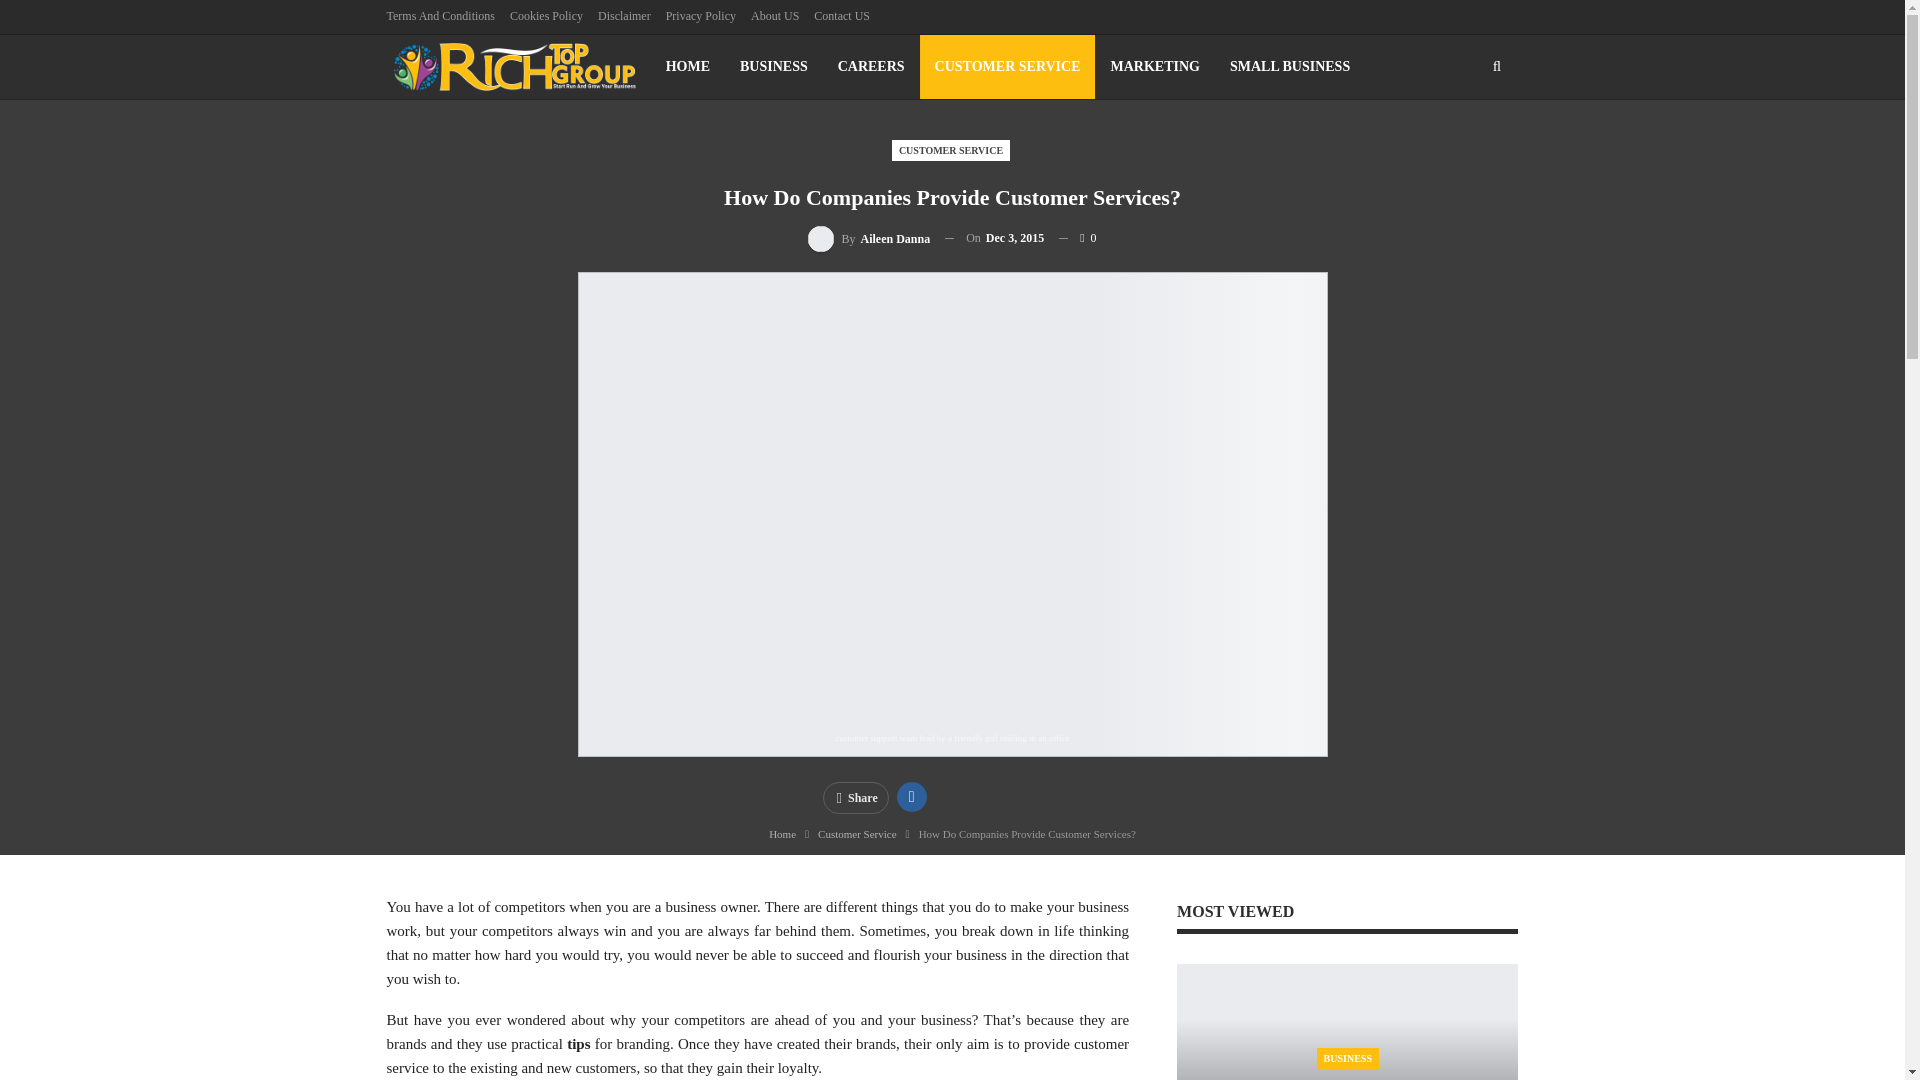 The height and width of the screenshot is (1080, 1920). I want to click on Privacy Policy, so click(700, 15).